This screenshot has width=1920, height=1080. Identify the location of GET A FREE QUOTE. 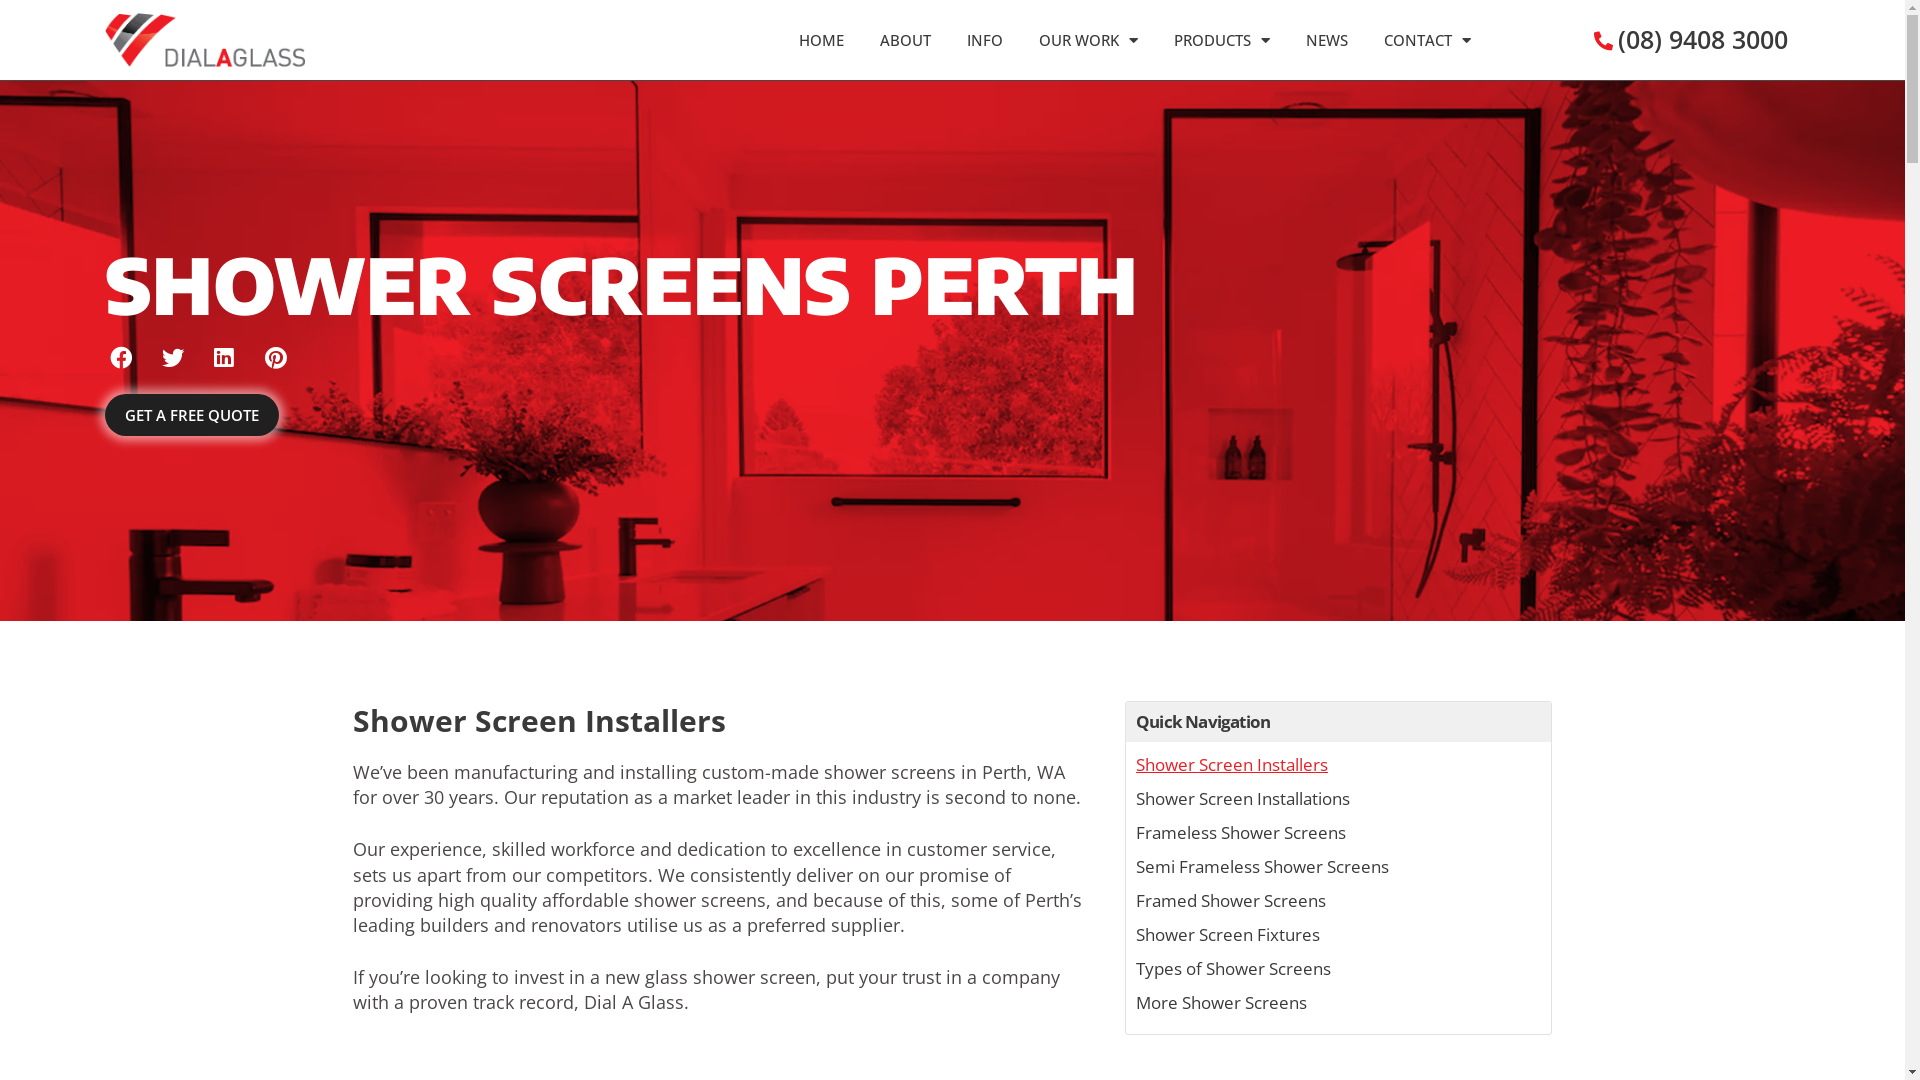
(192, 416).